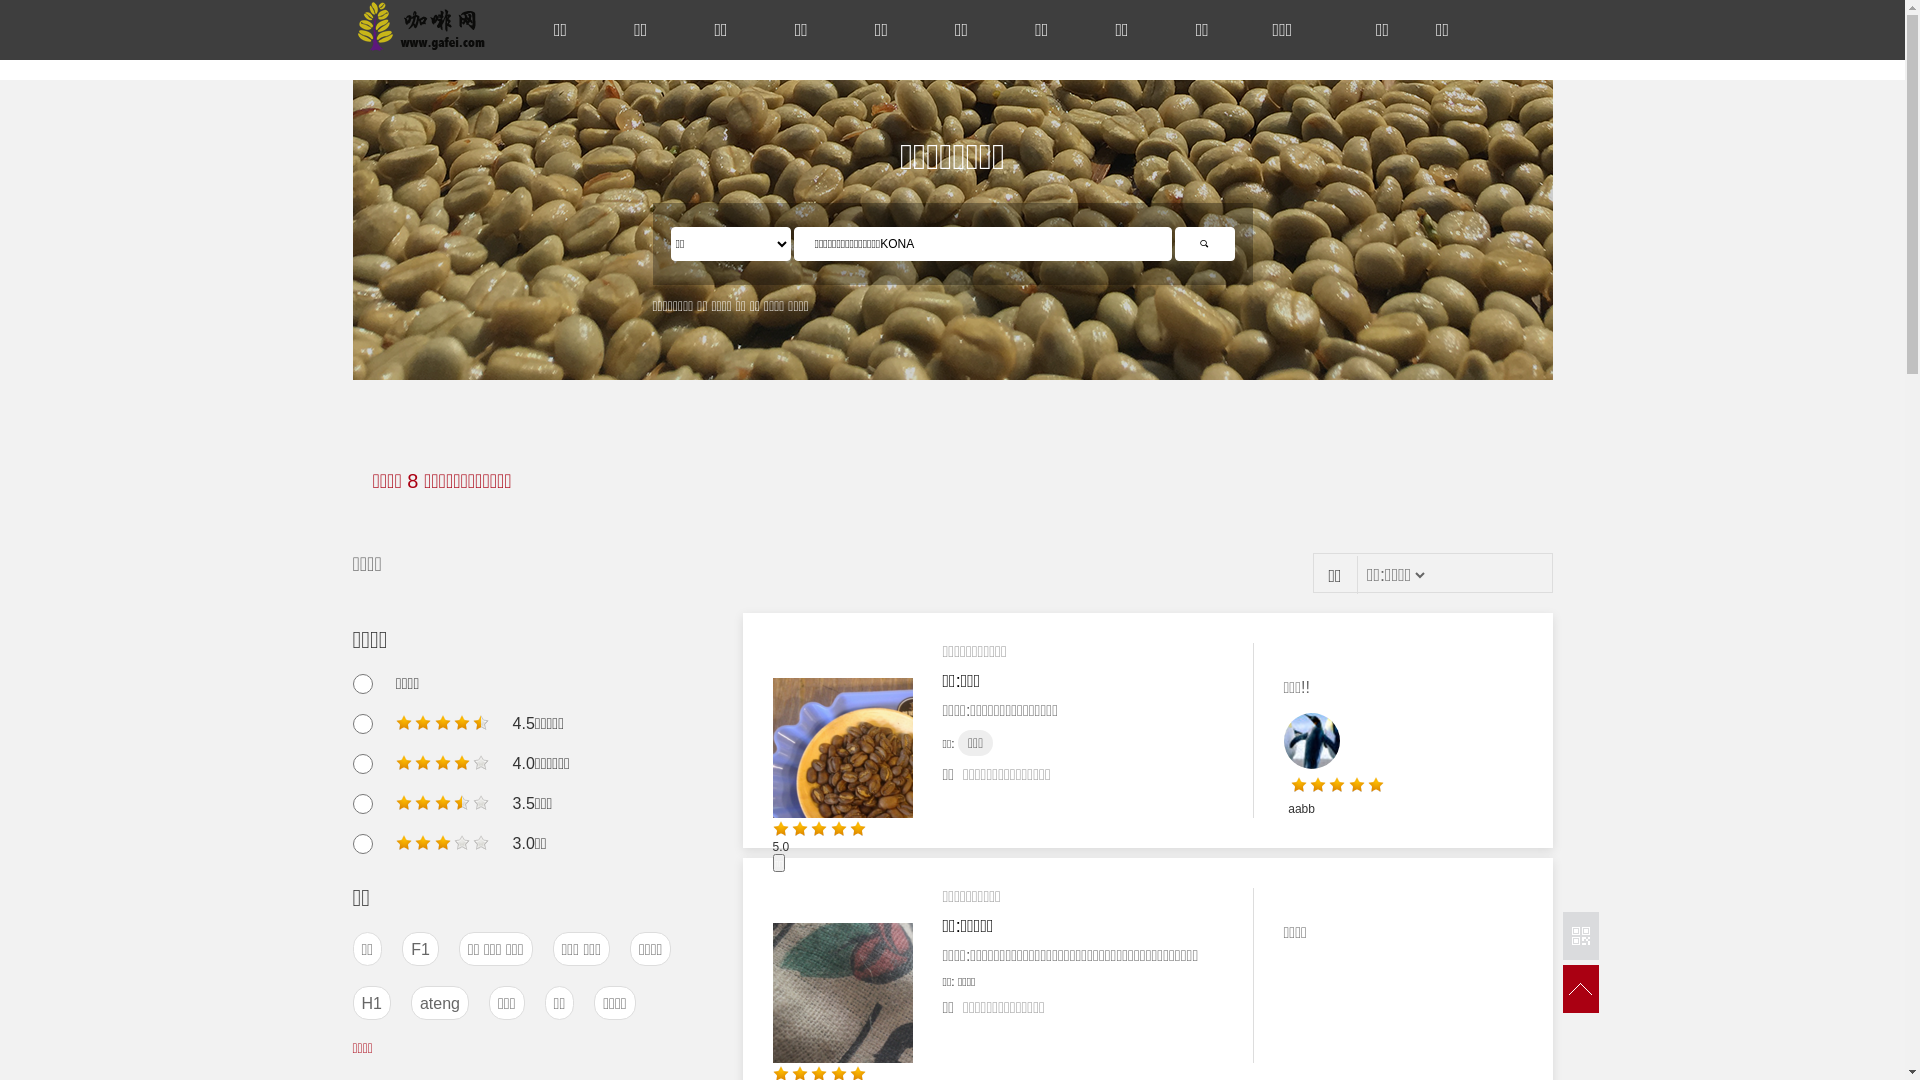 The image size is (1920, 1080). Describe the element at coordinates (1299, 785) in the screenshot. I see `gorgeous` at that location.